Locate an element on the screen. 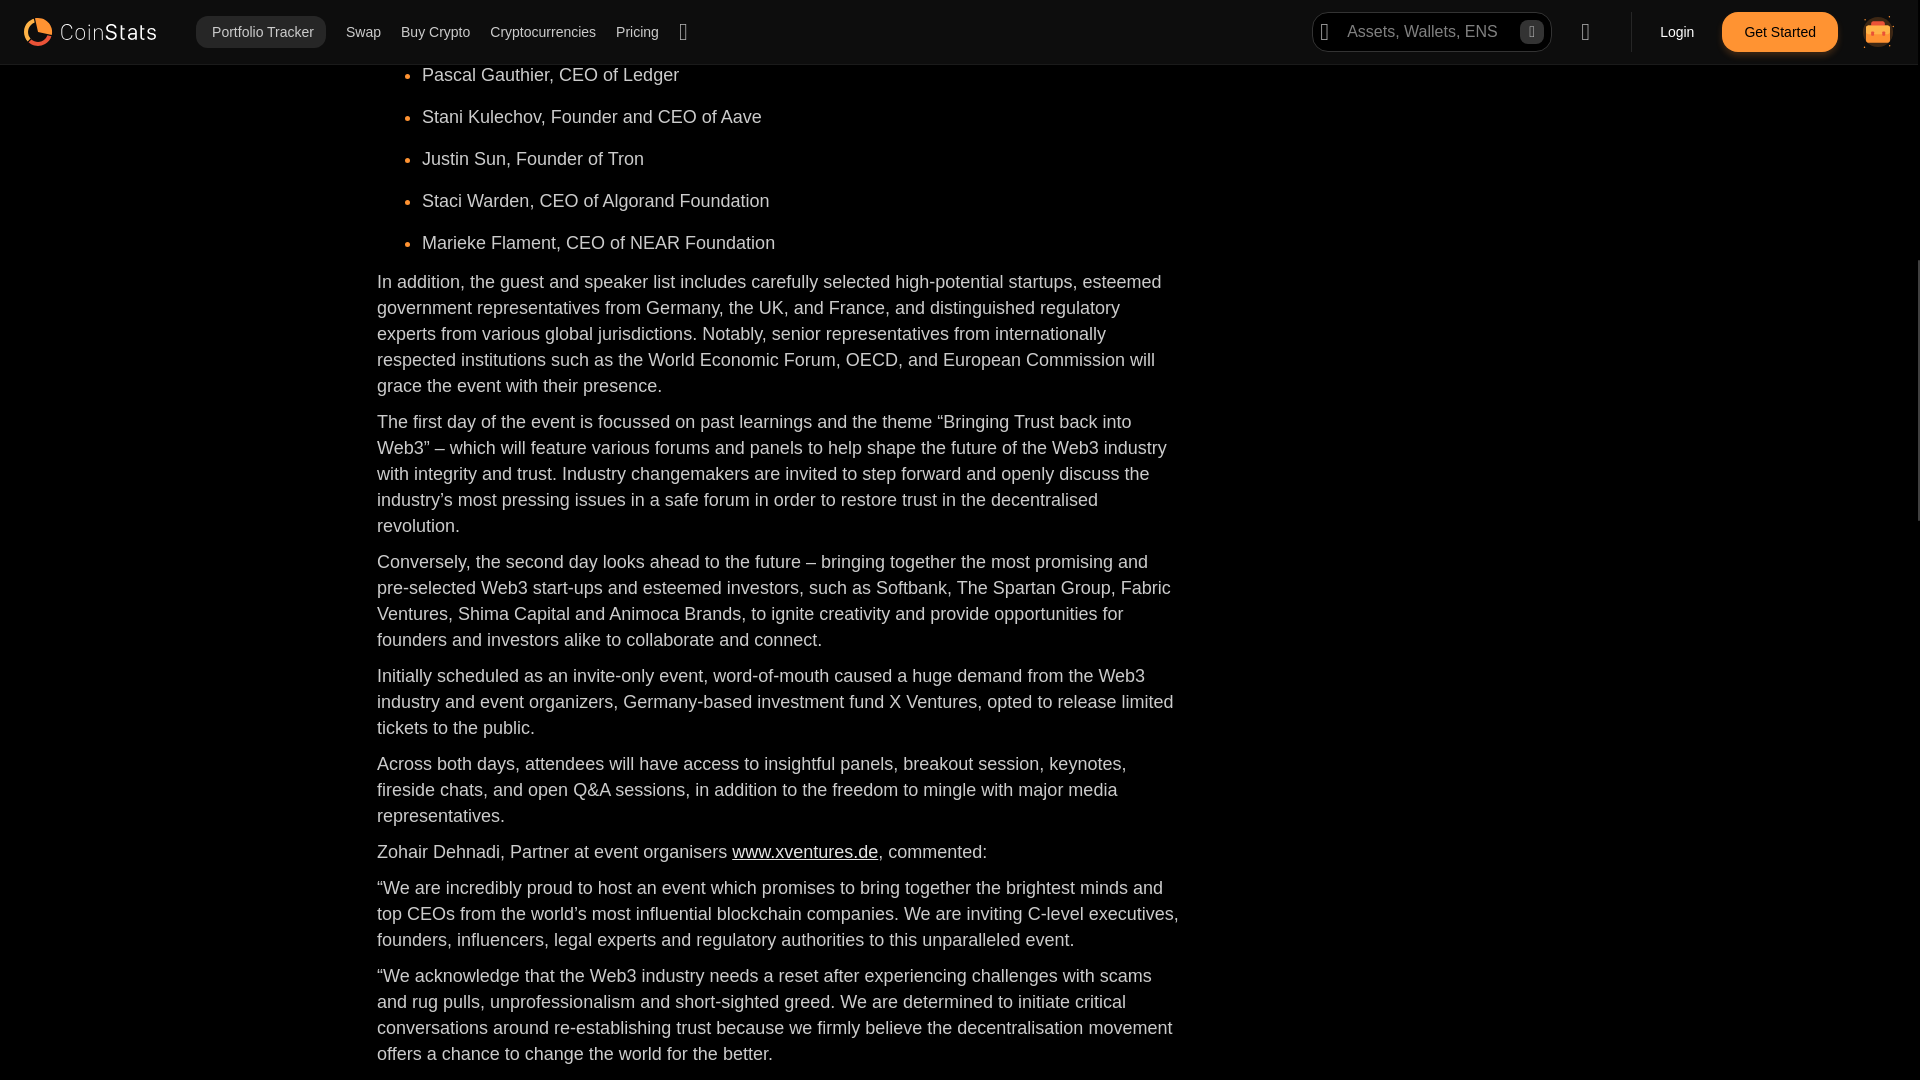  www.xventures.de is located at coordinates (804, 852).